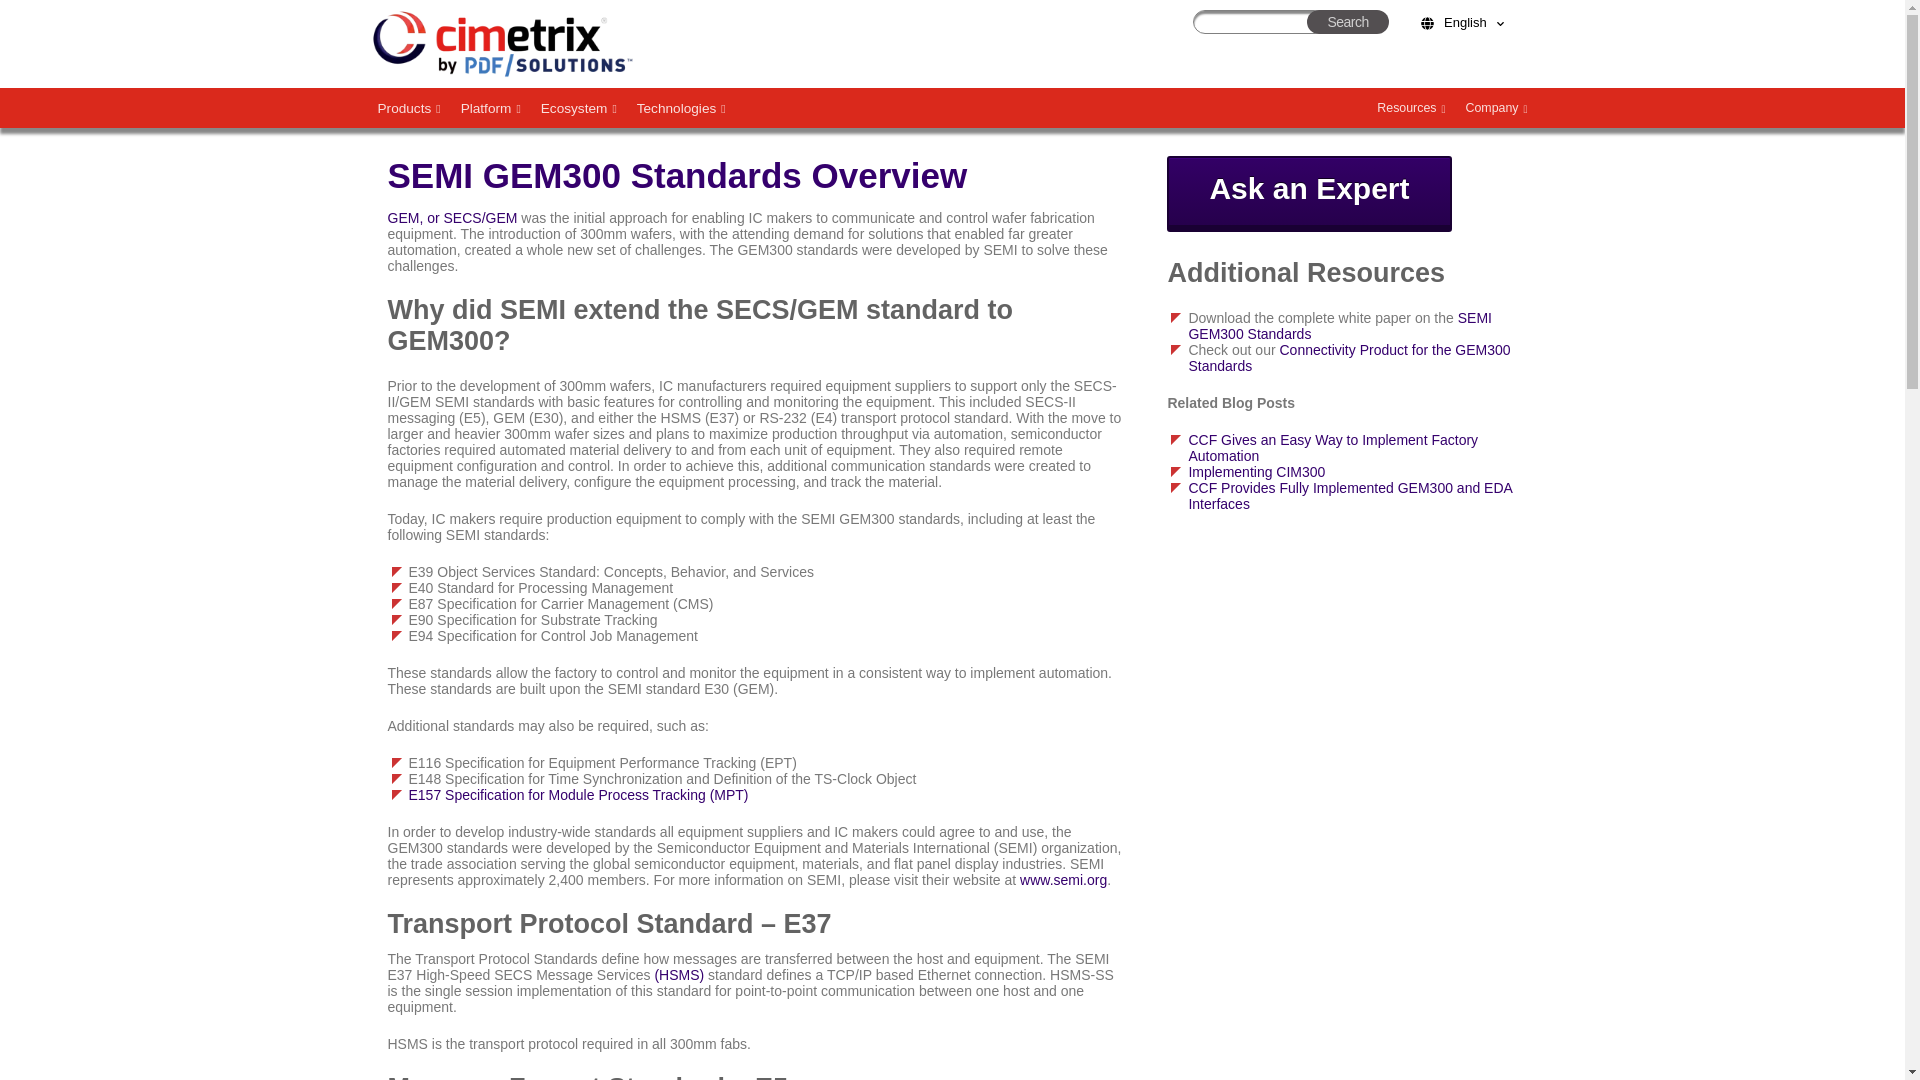 The image size is (1920, 1080). I want to click on Platform, so click(491, 108).